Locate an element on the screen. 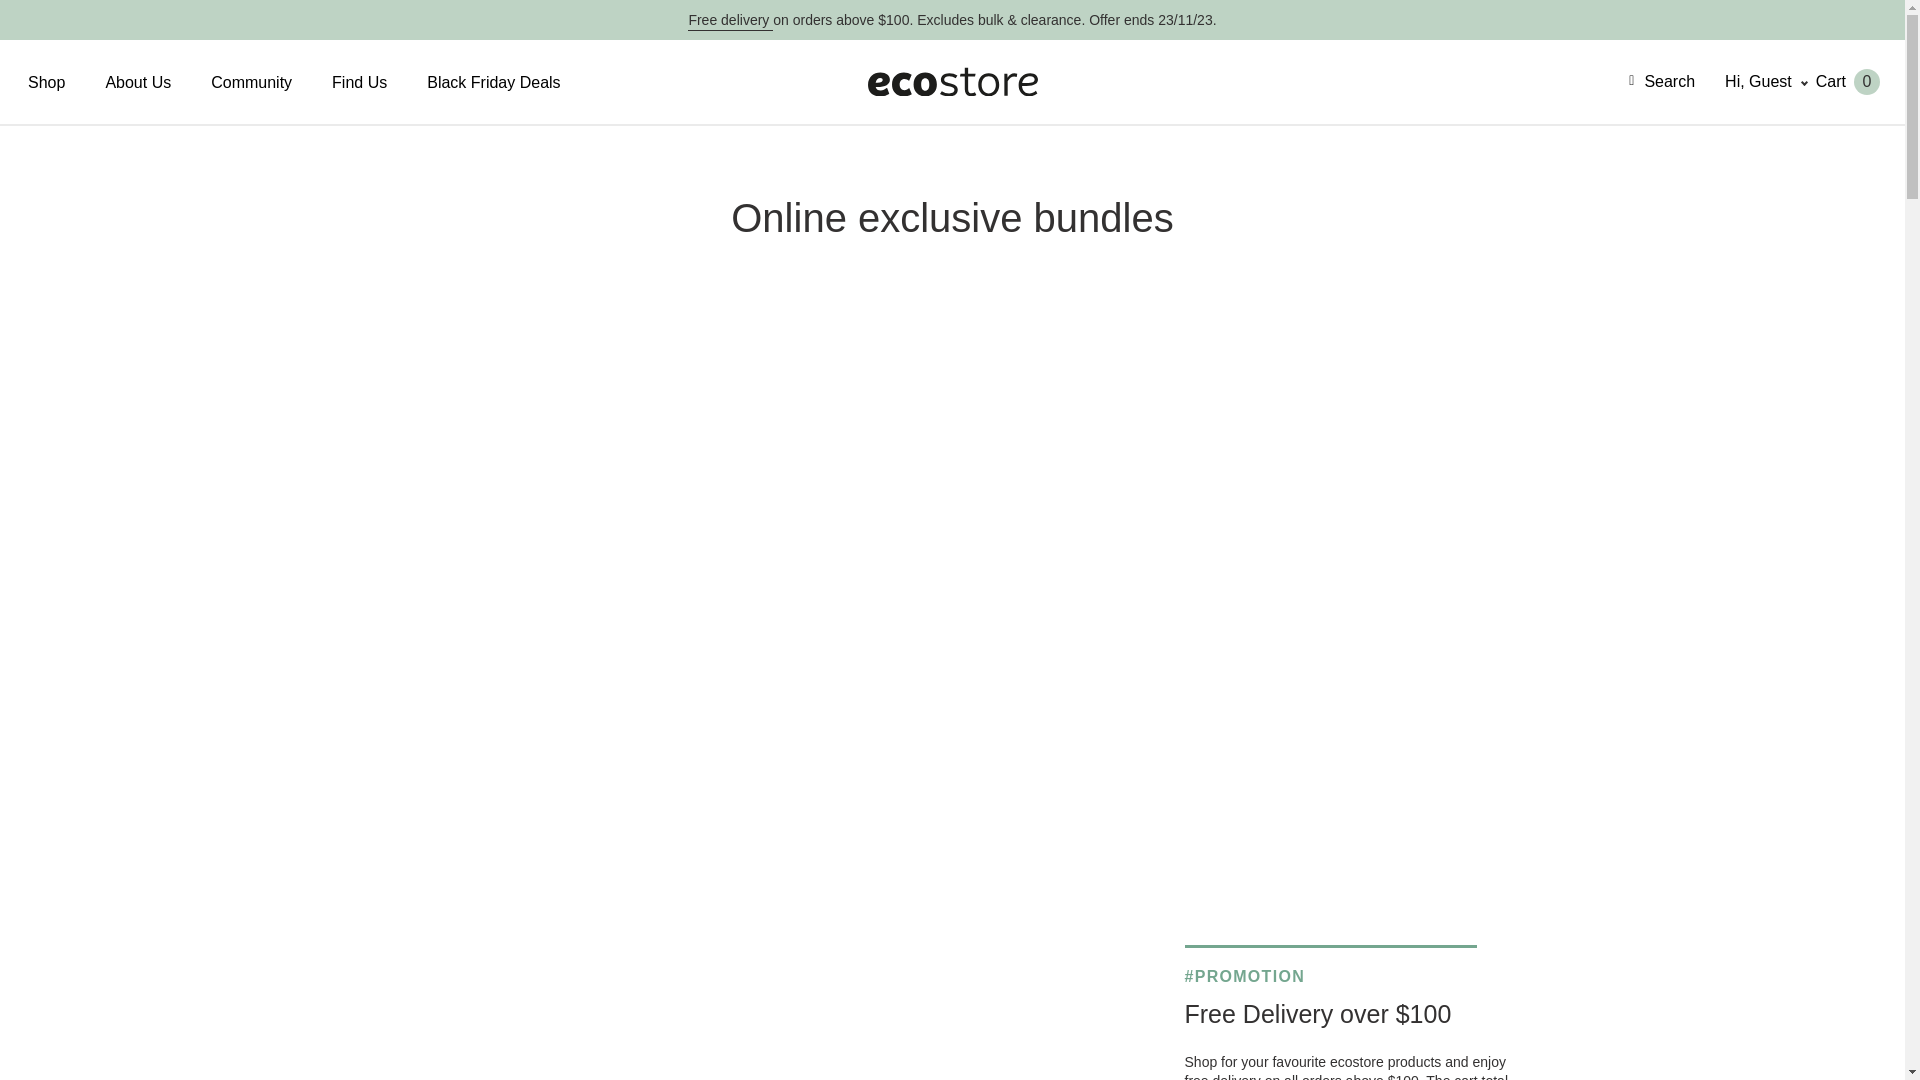 Image resolution: width=1920 pixels, height=1080 pixels. About Us is located at coordinates (138, 82).